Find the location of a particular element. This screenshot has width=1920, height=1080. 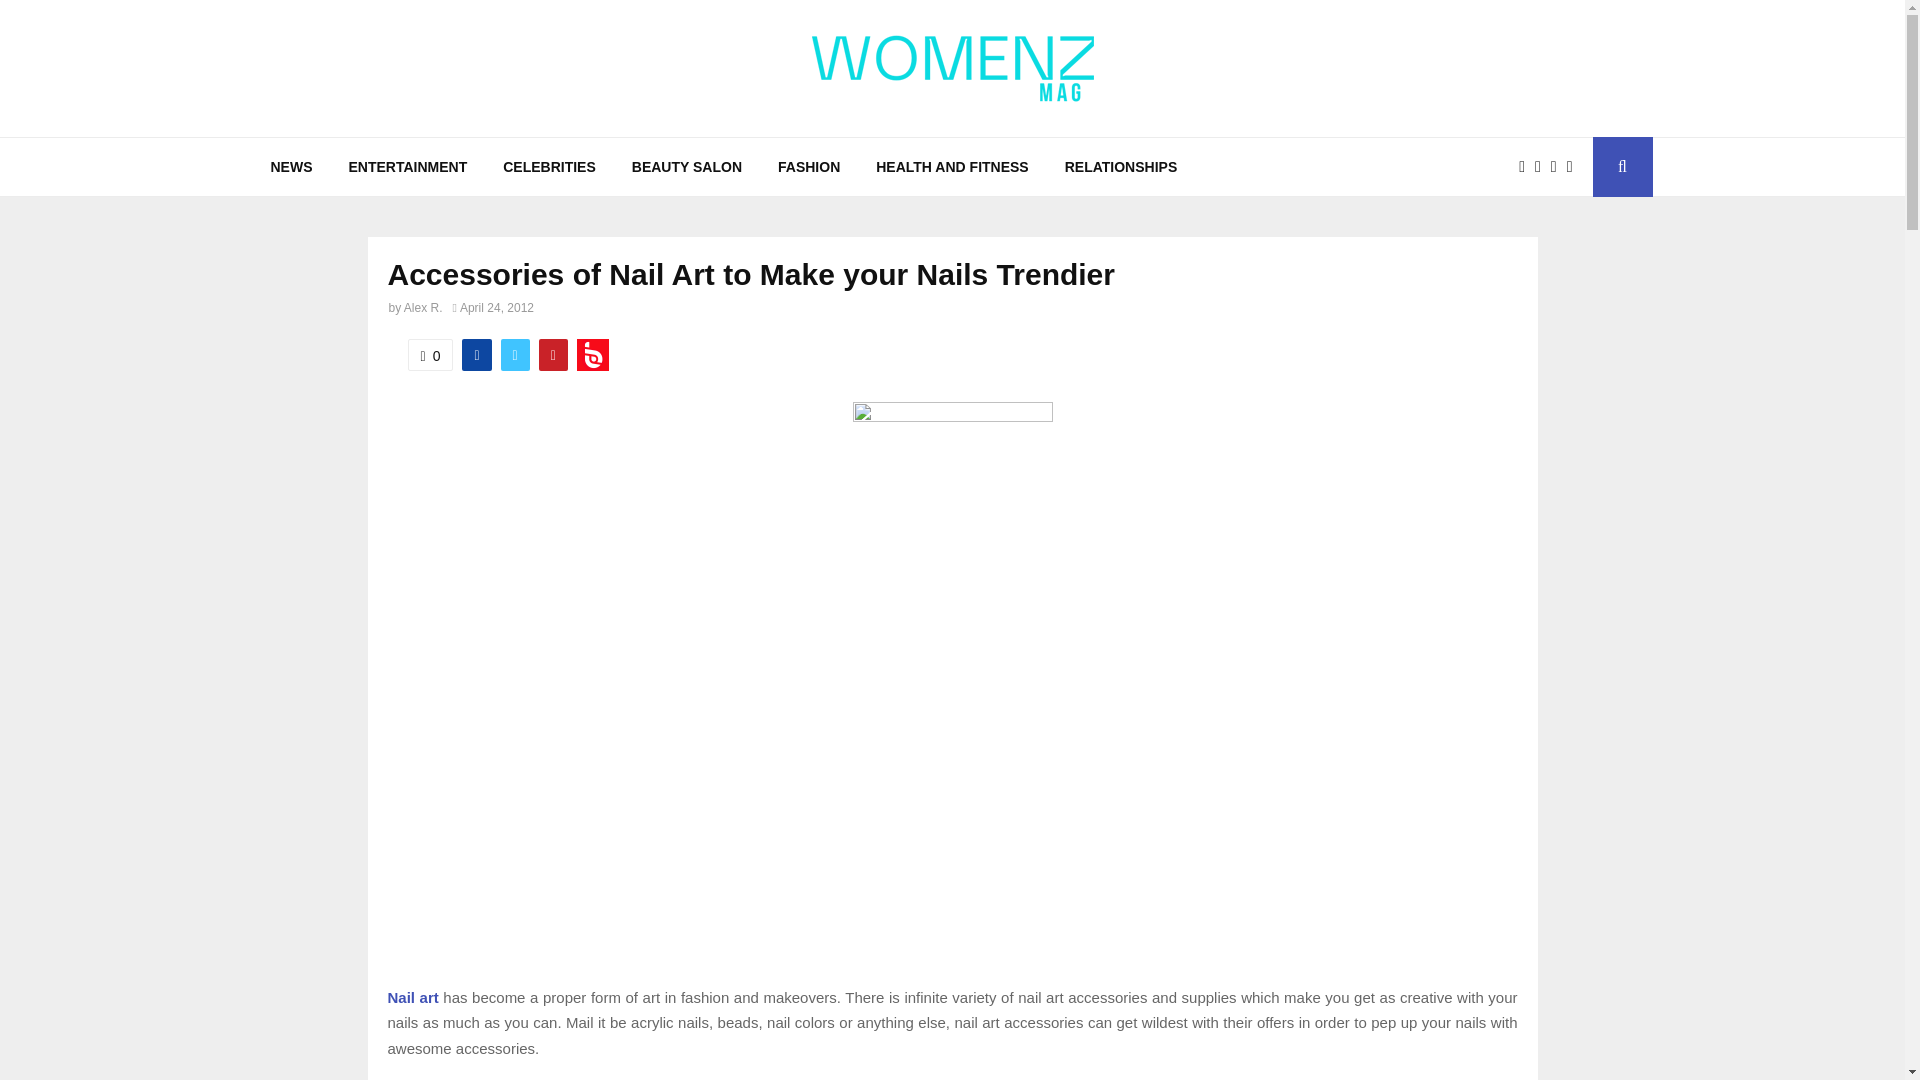

Alex R. is located at coordinates (423, 308).